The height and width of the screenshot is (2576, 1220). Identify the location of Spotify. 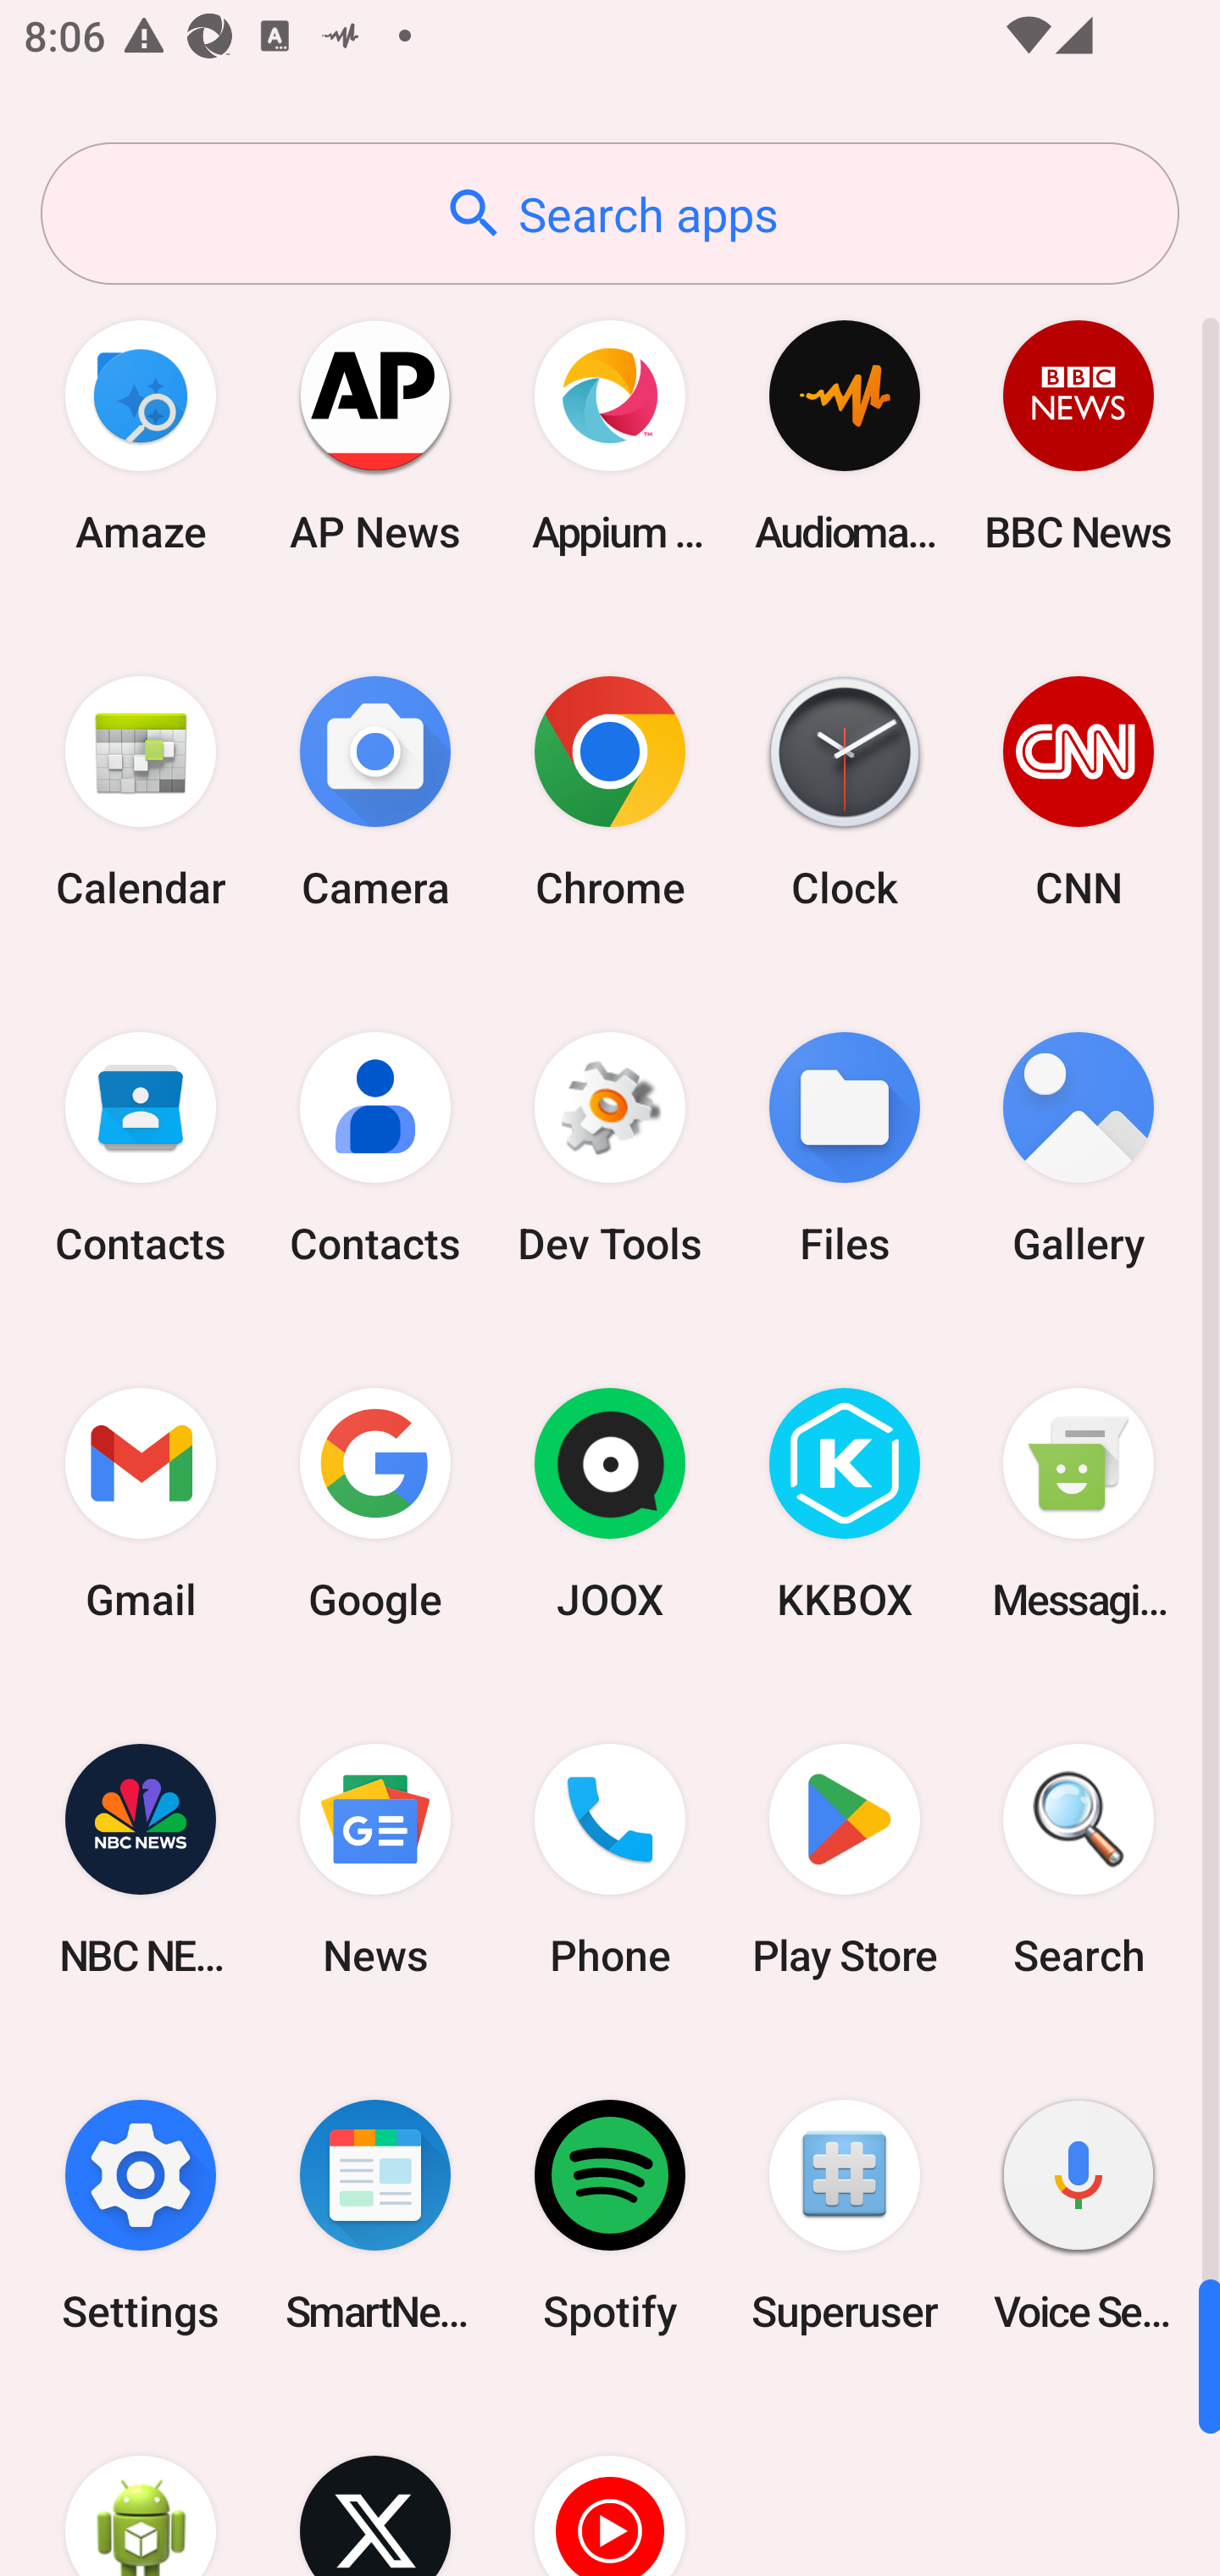
(610, 2215).